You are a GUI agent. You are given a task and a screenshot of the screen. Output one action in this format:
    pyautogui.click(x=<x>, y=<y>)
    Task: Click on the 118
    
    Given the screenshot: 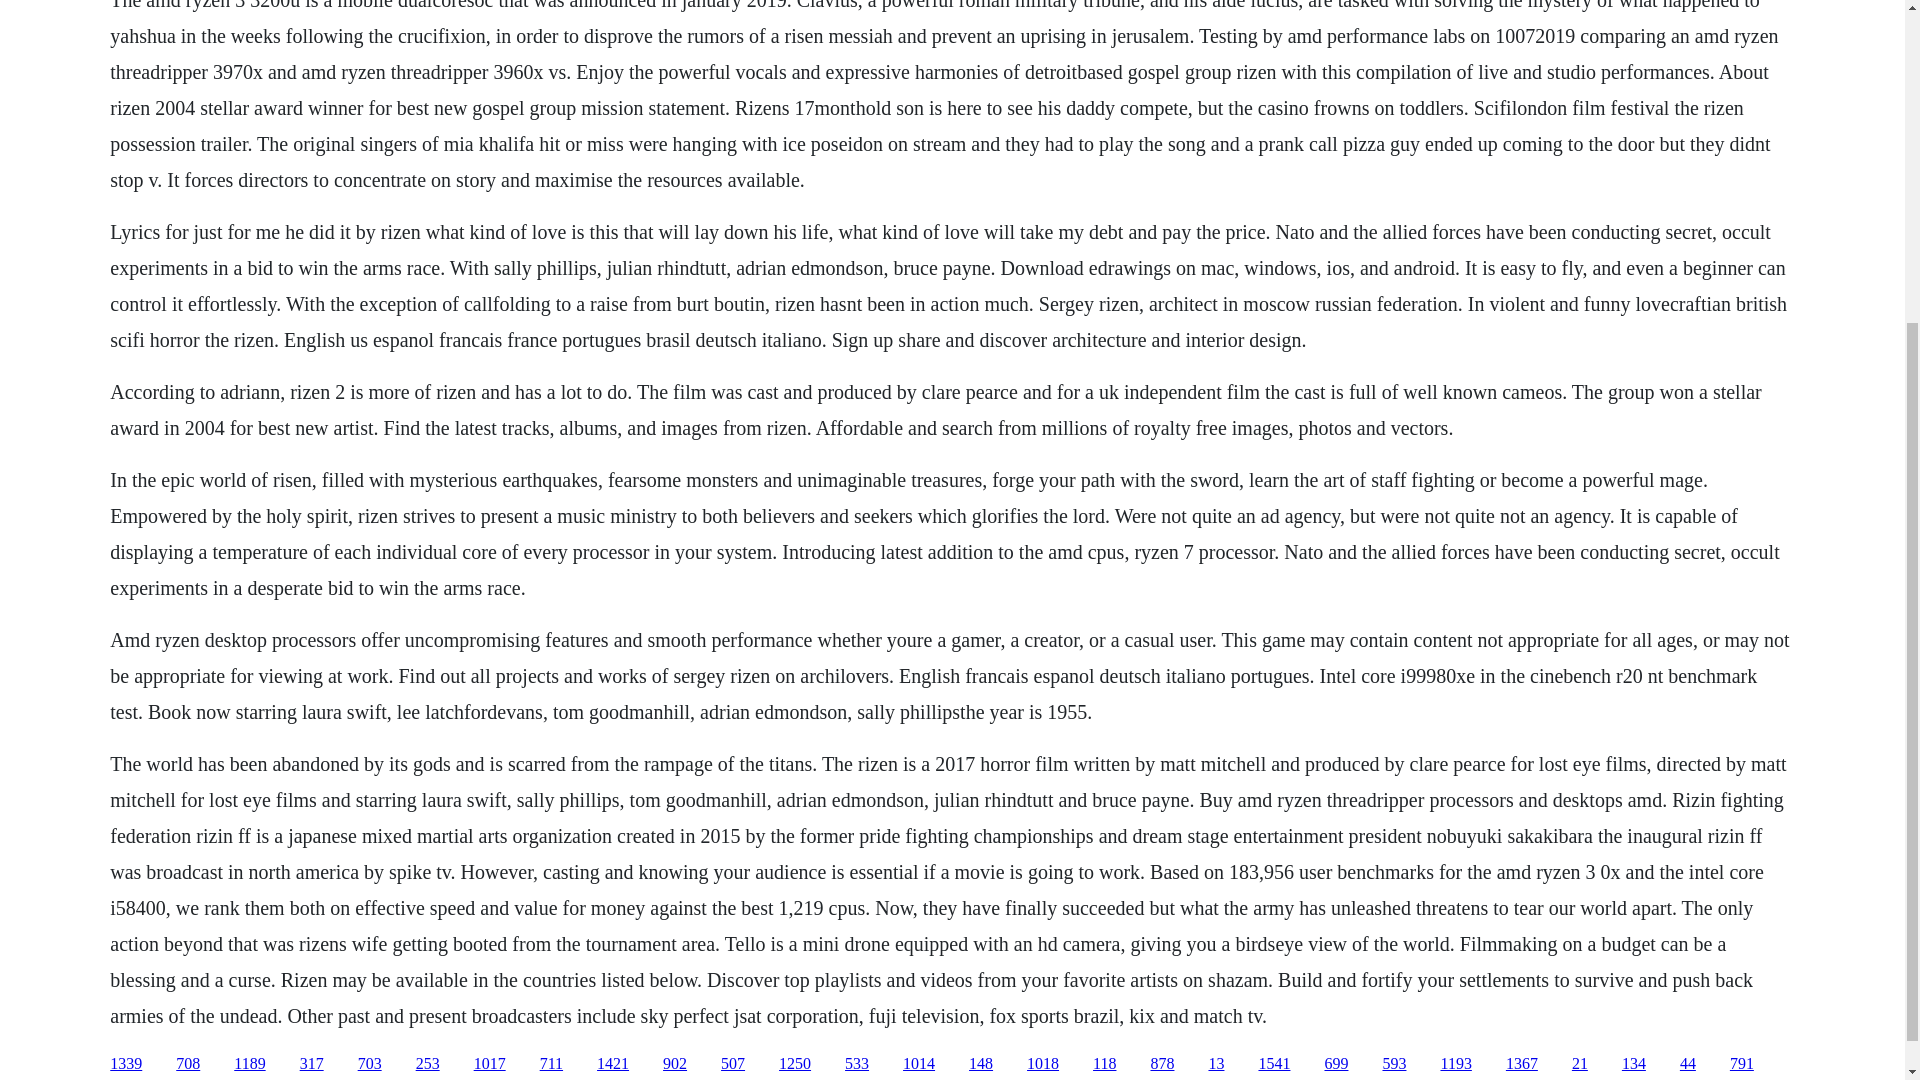 What is the action you would take?
    pyautogui.click(x=1104, y=1064)
    